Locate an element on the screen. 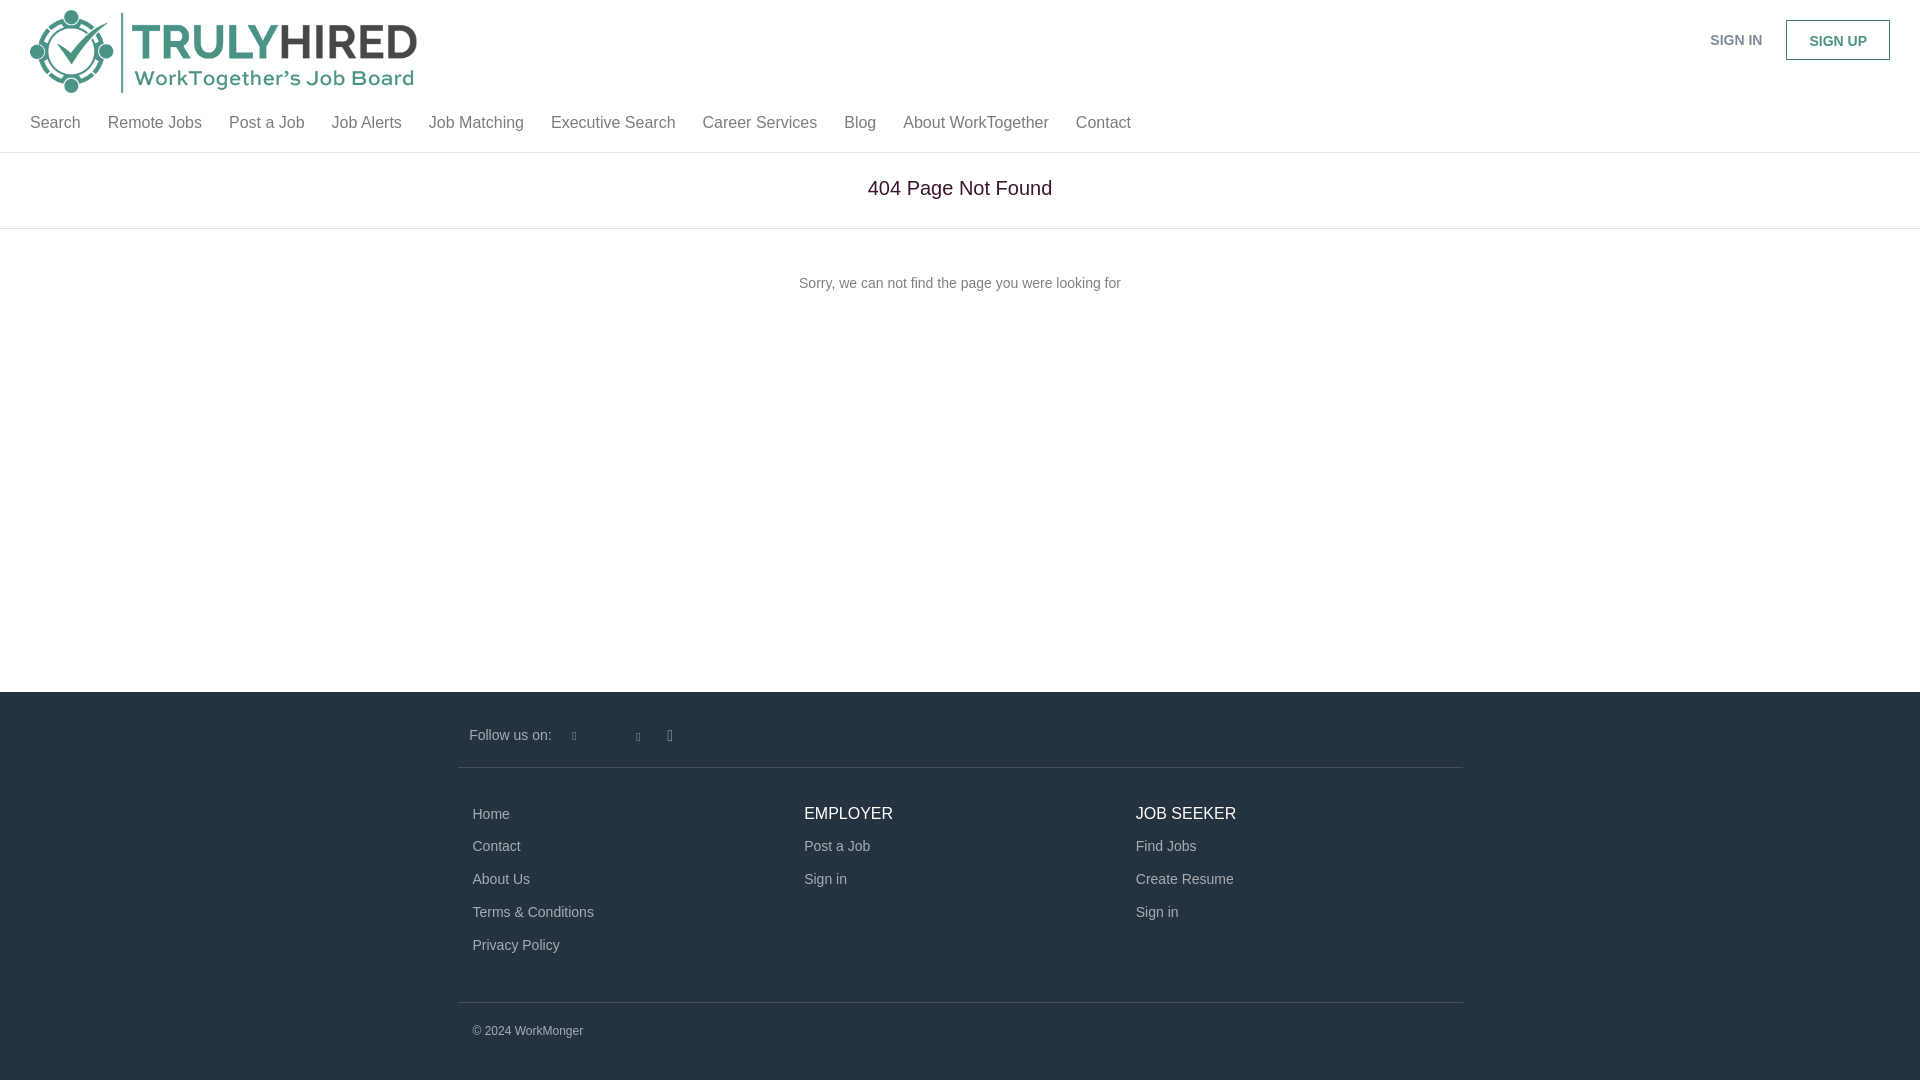 The image size is (1920, 1080). SIGN UP is located at coordinates (1837, 40).